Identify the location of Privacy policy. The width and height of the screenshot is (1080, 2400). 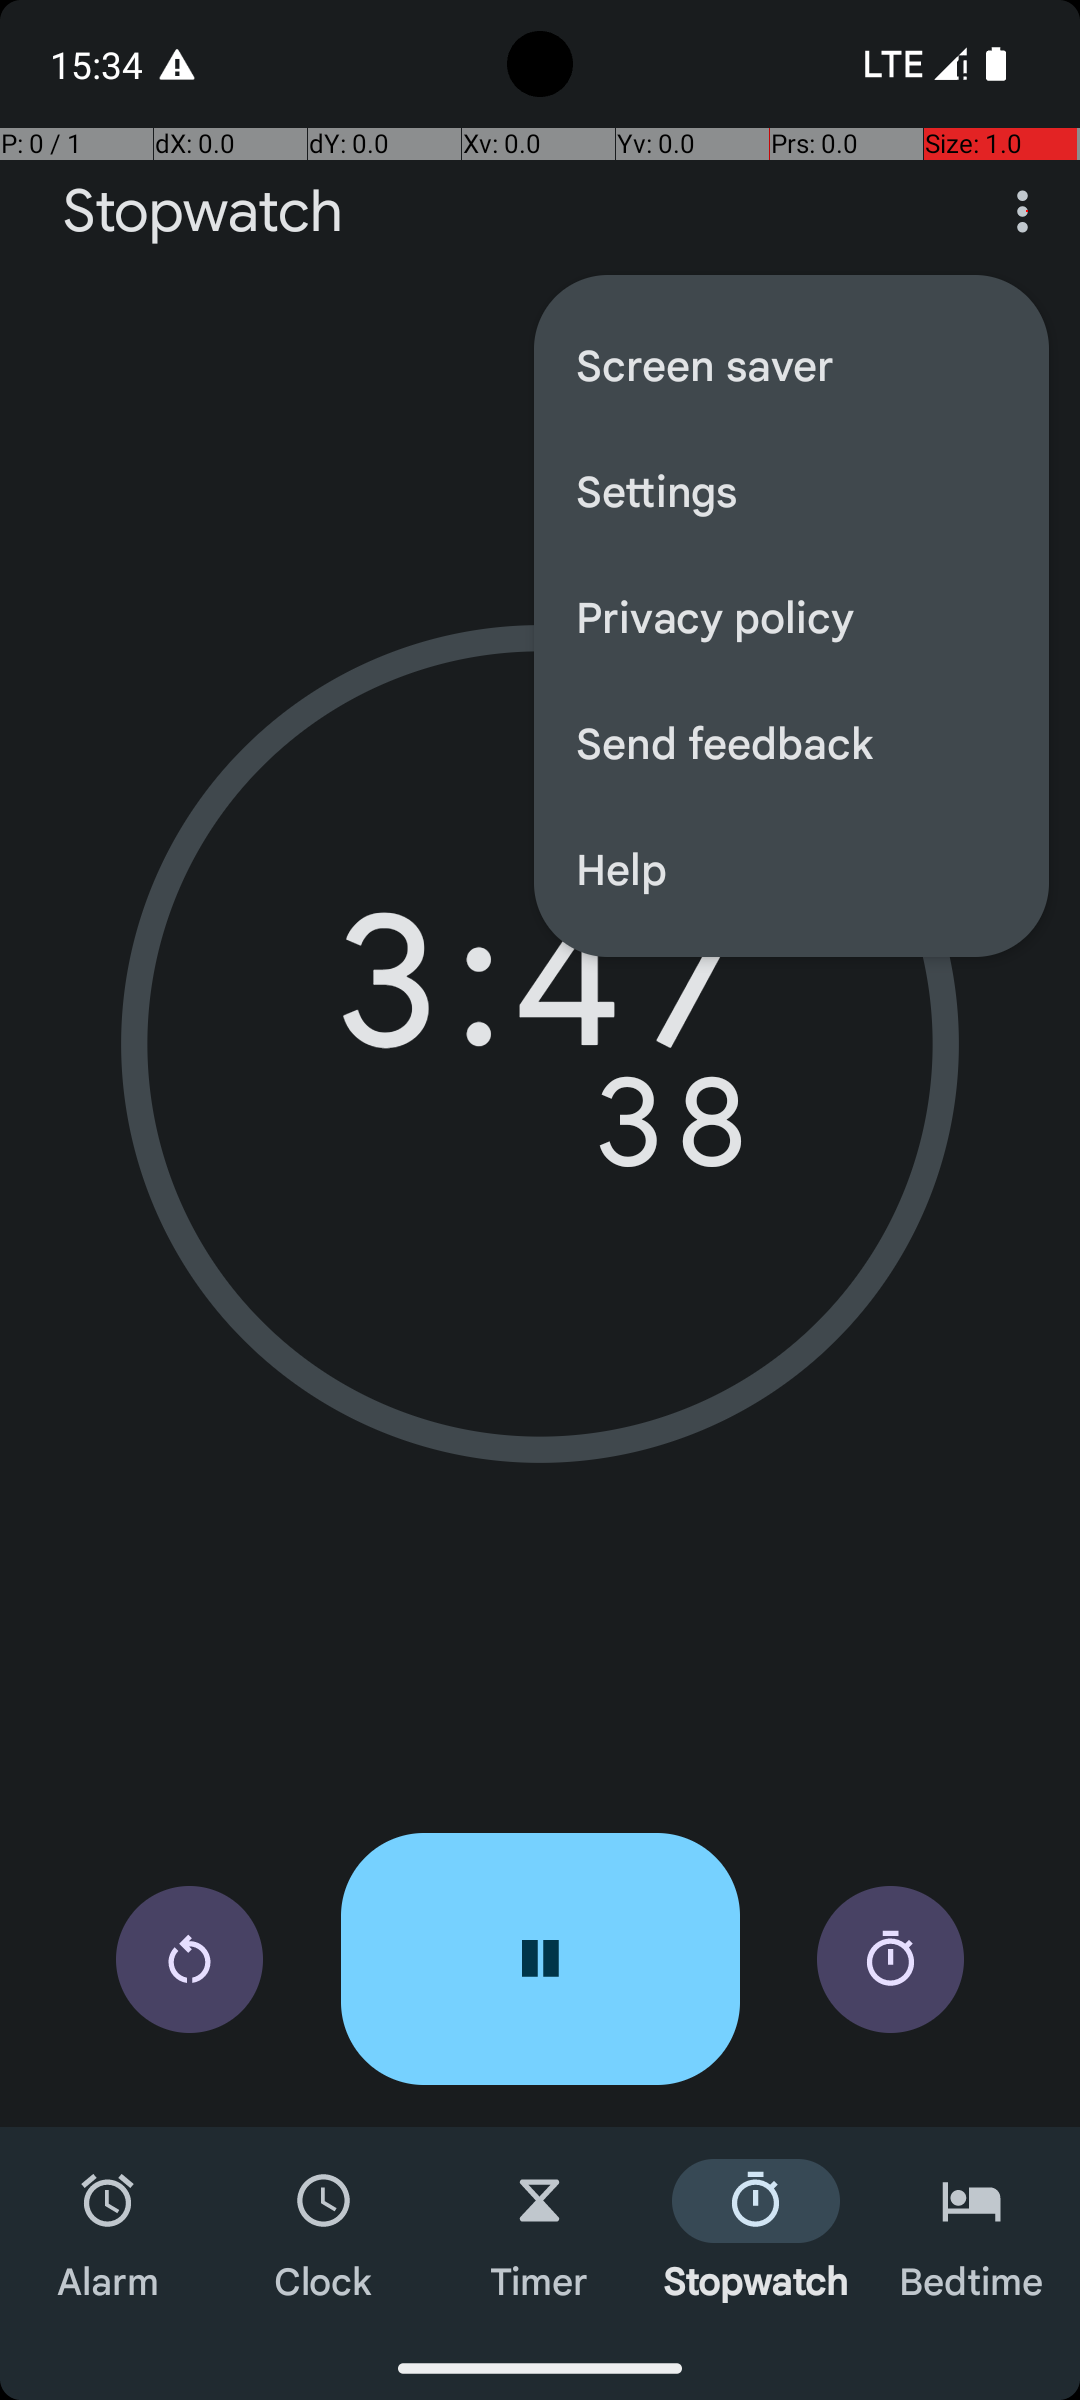
(792, 616).